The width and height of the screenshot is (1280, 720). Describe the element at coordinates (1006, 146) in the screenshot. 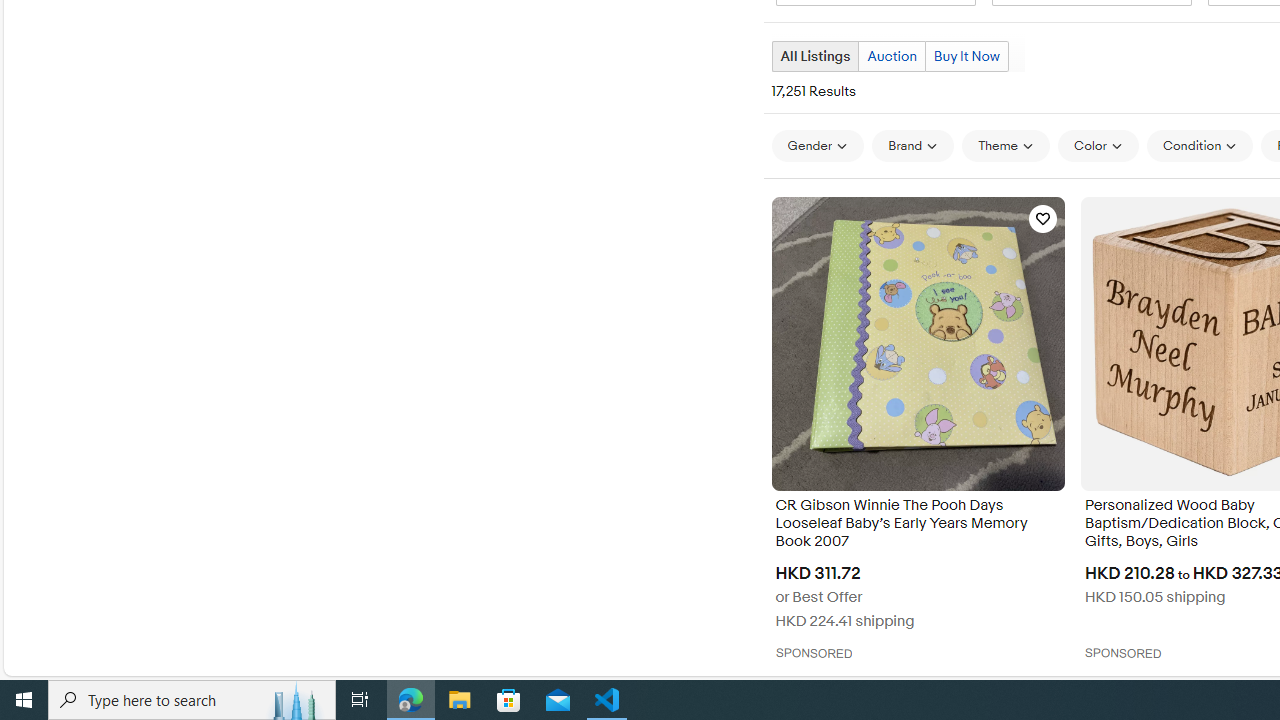

I see `Theme` at that location.